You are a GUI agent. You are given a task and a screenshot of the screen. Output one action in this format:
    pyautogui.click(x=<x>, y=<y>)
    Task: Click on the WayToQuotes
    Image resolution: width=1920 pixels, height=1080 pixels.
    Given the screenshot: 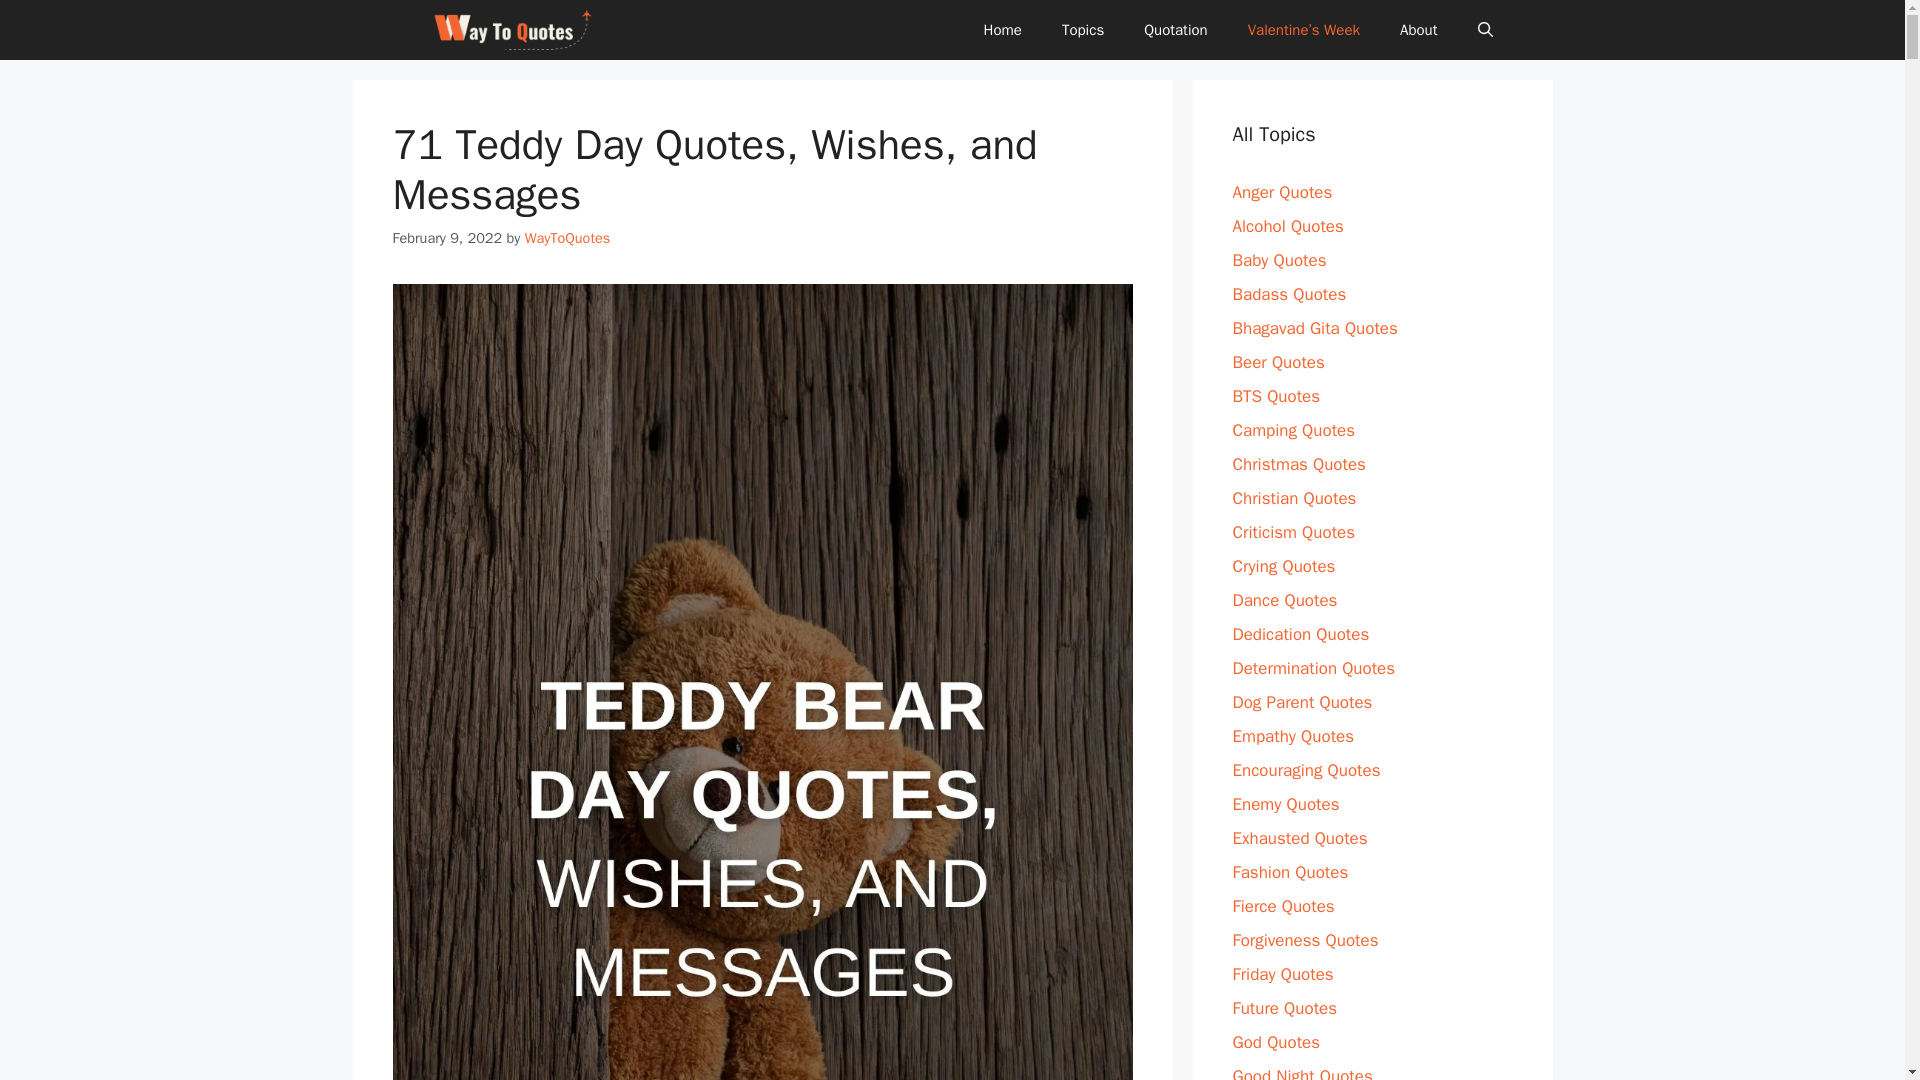 What is the action you would take?
    pyautogui.click(x=511, y=30)
    